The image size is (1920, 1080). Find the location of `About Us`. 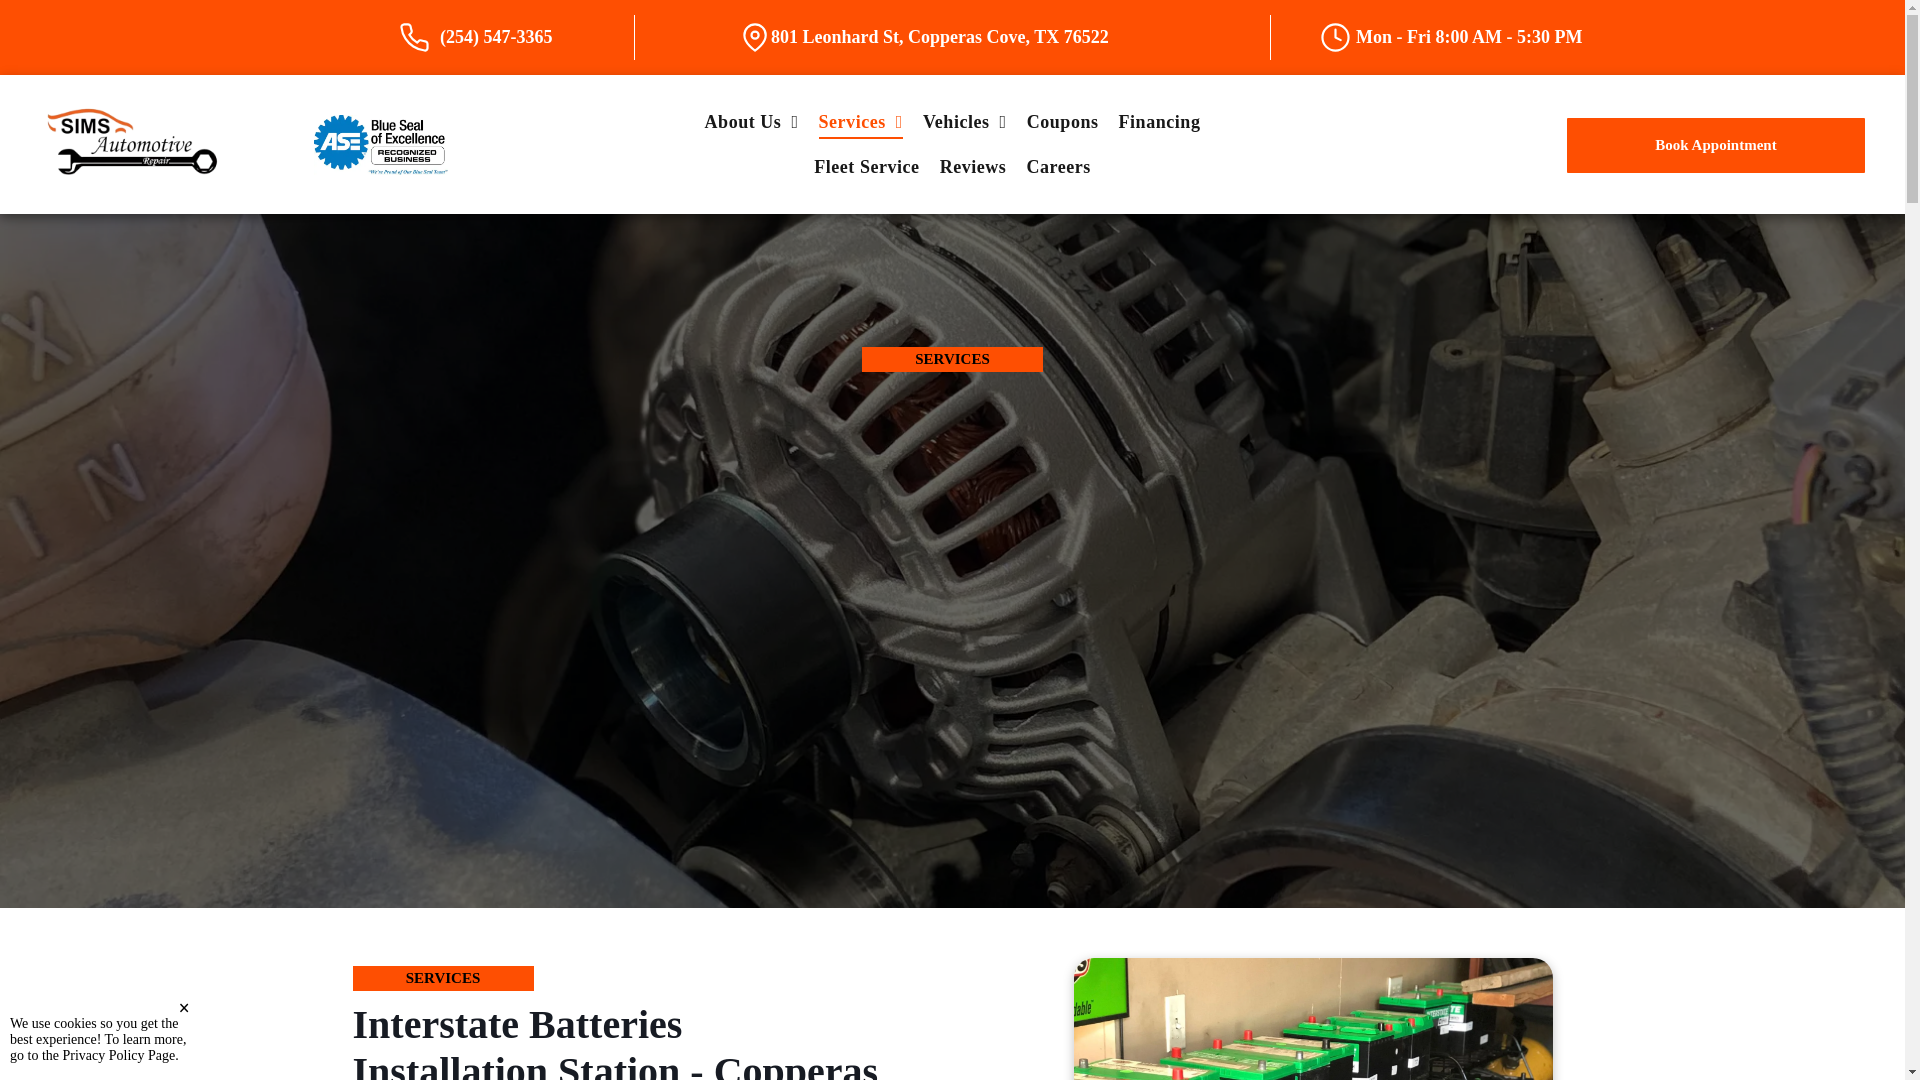

About Us is located at coordinates (752, 122).